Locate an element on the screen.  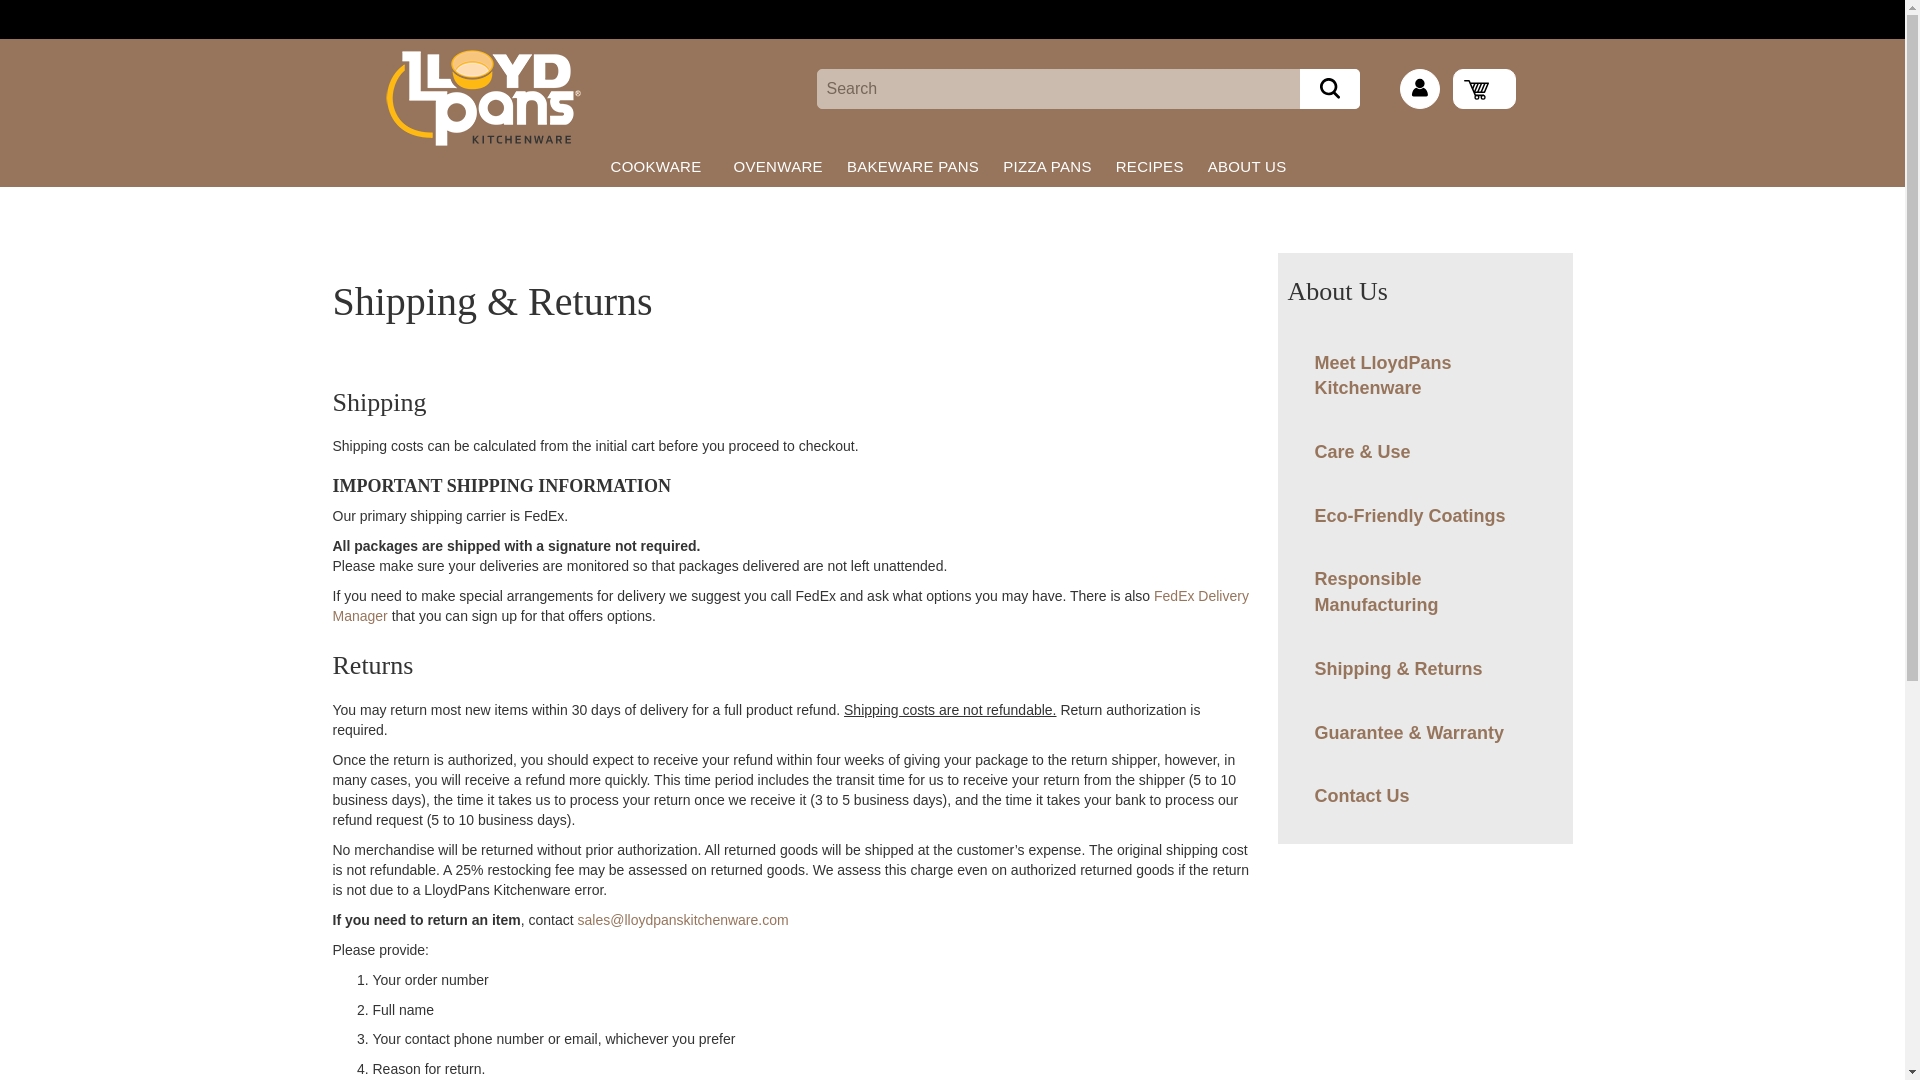
Meet LloydPans Kitchenware is located at coordinates (1420, 376).